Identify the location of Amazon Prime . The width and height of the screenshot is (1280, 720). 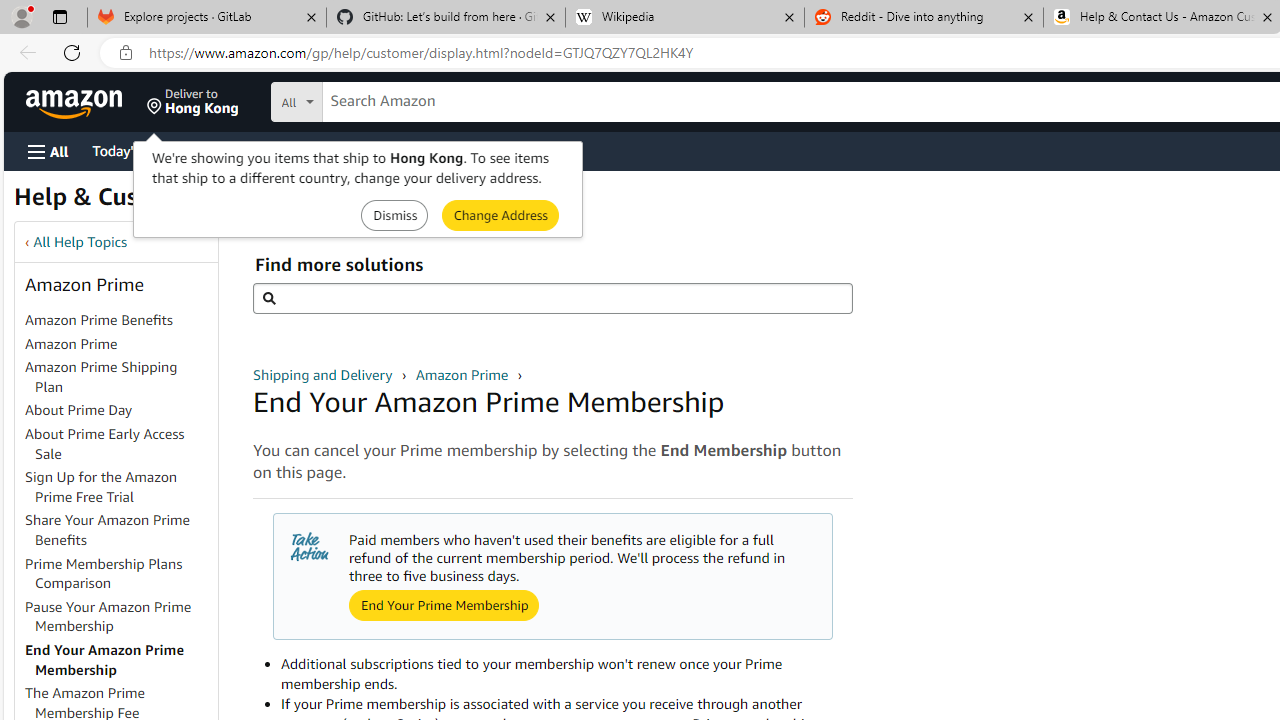
(463, 374).